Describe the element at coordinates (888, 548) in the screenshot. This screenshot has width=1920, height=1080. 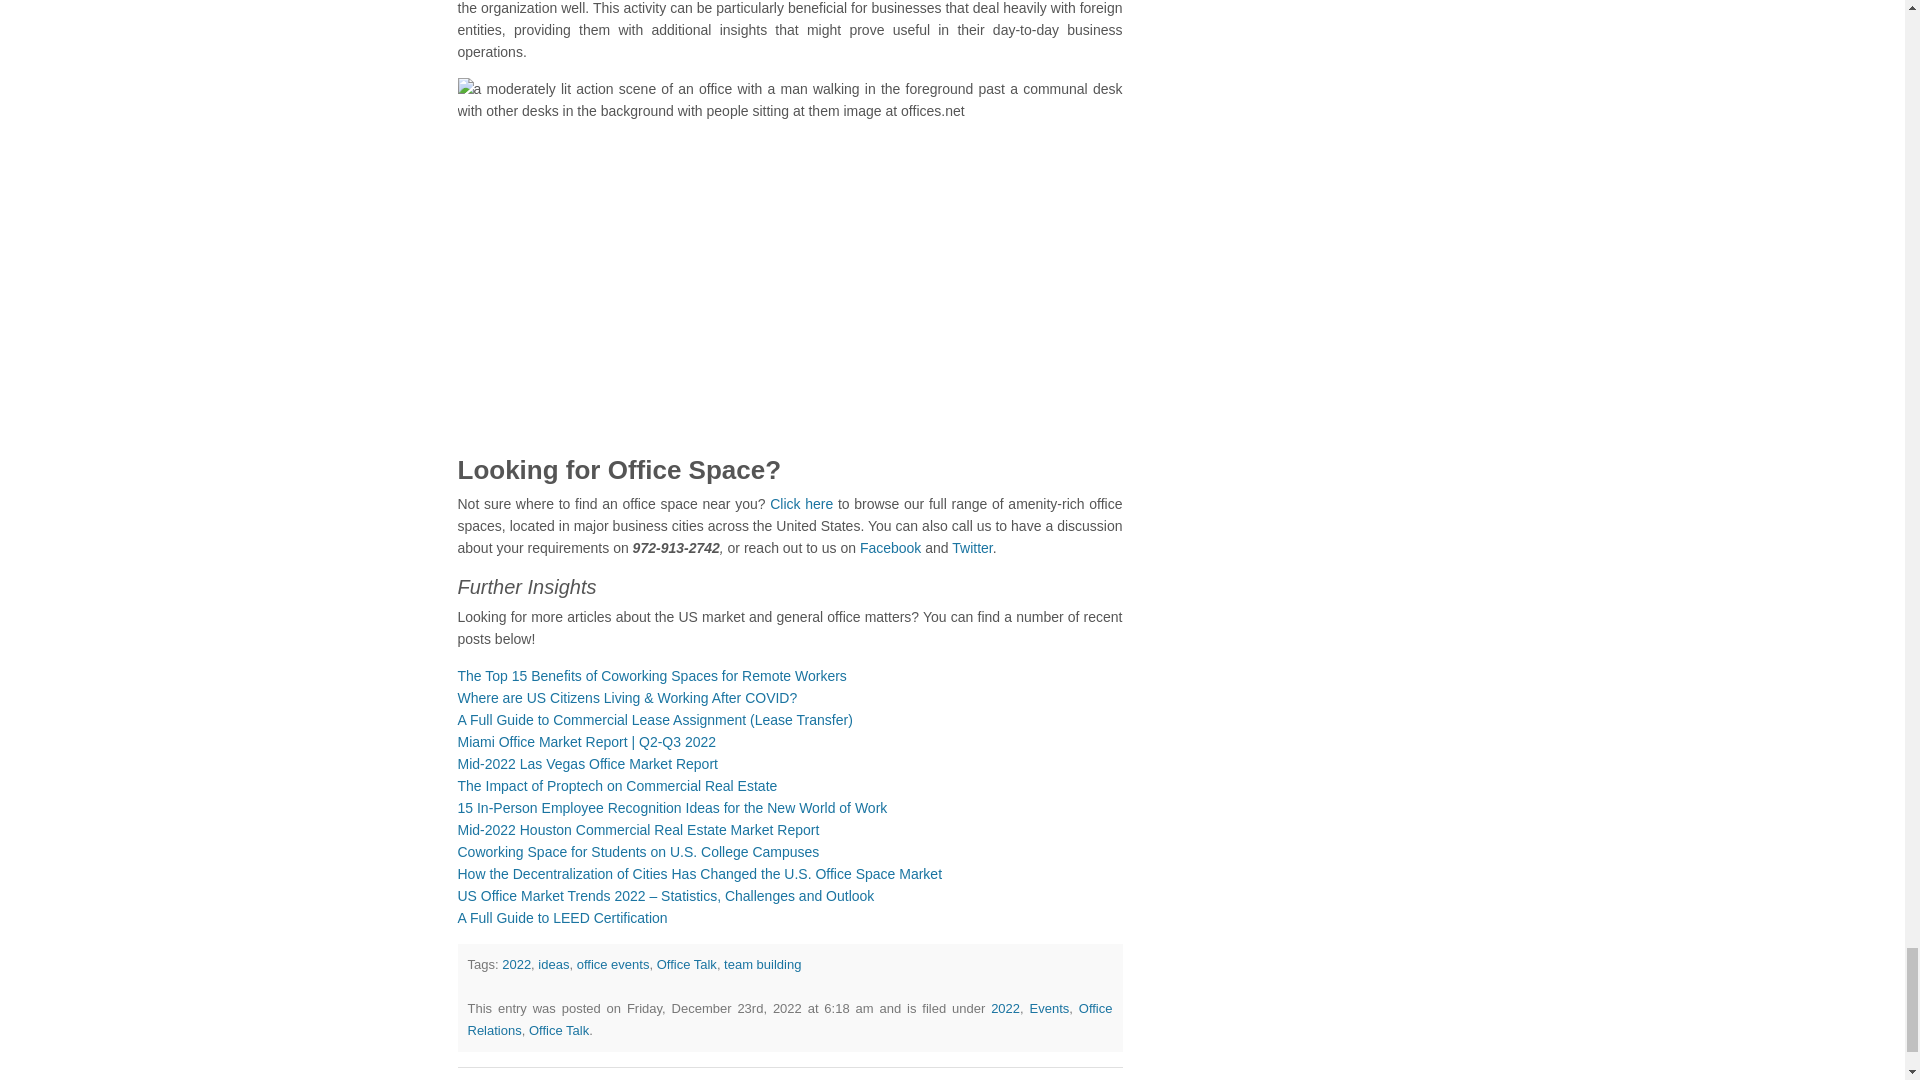
I see `Facebook` at that location.